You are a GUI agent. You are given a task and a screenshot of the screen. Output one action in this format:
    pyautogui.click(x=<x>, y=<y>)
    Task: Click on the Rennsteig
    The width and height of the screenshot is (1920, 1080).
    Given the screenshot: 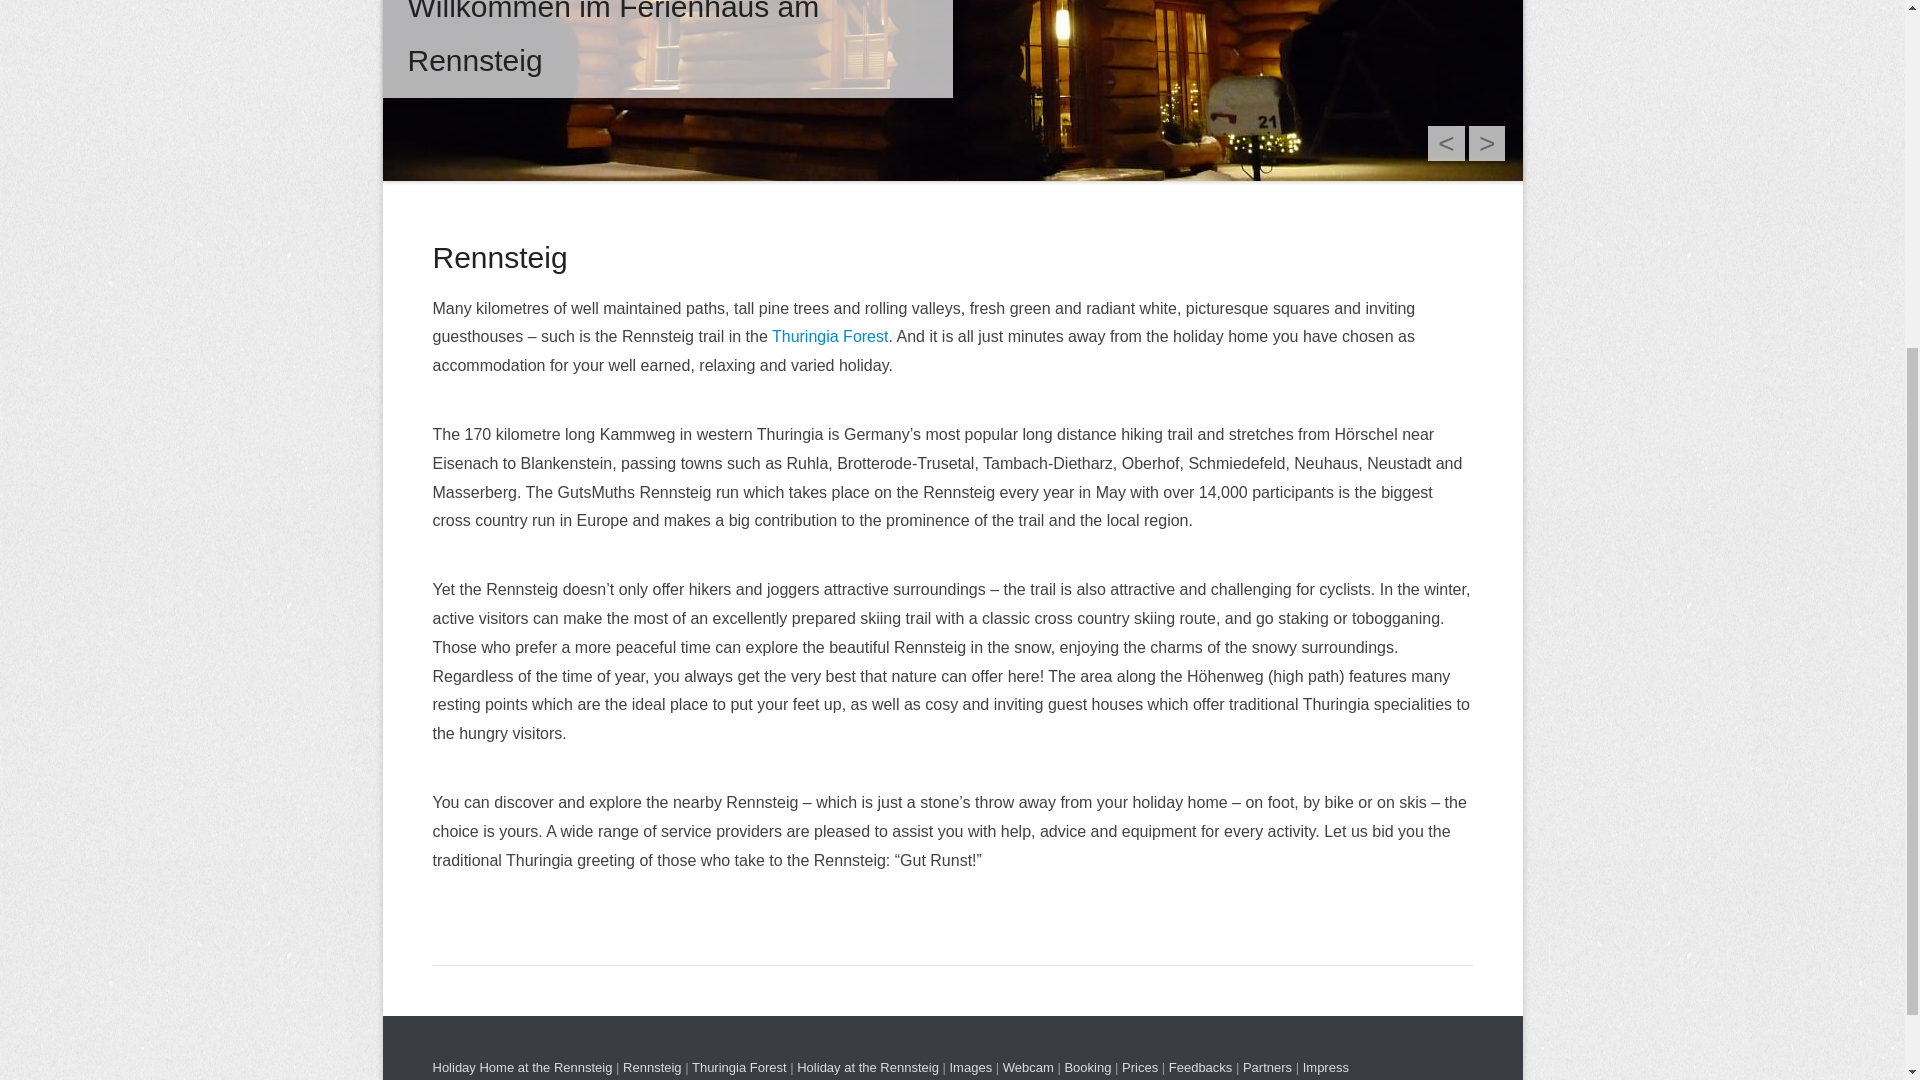 What is the action you would take?
    pyautogui.click(x=652, y=1066)
    